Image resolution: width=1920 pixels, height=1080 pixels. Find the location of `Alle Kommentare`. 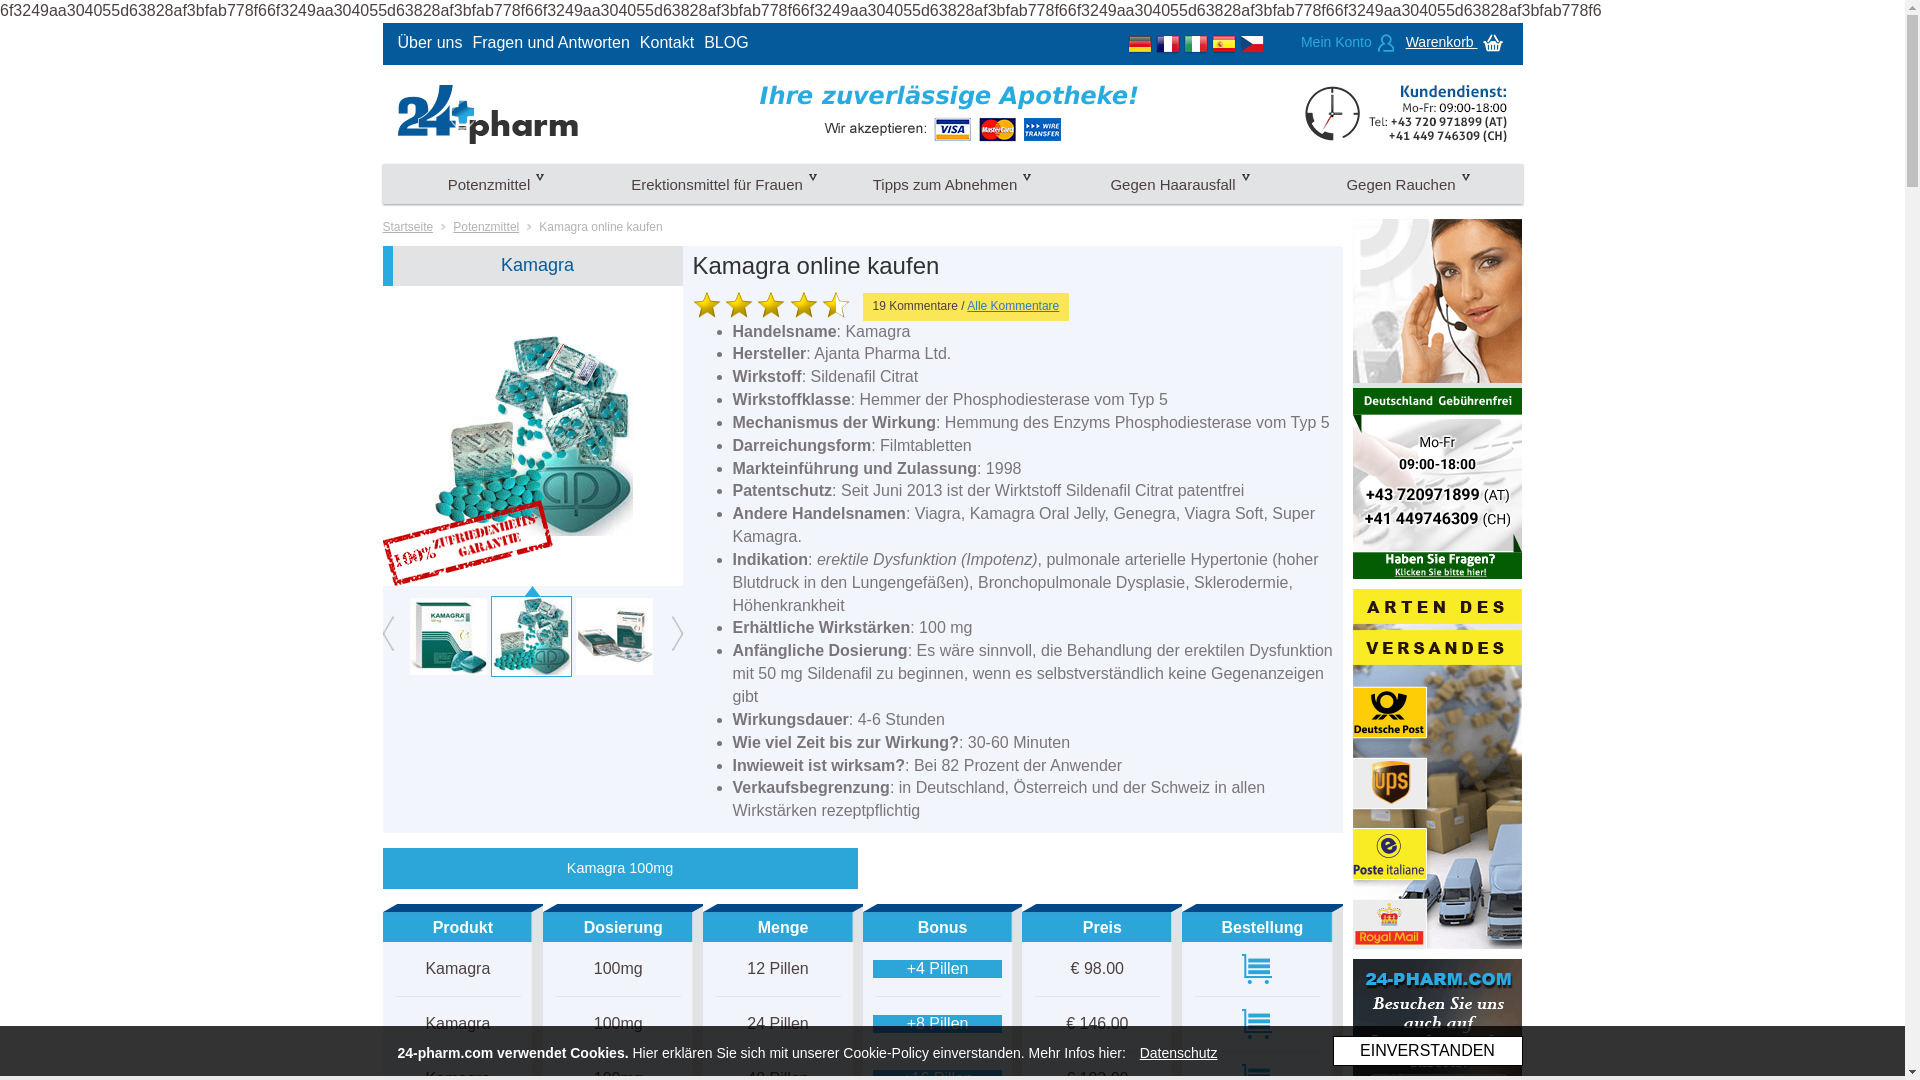

Alle Kommentare is located at coordinates (1013, 306).